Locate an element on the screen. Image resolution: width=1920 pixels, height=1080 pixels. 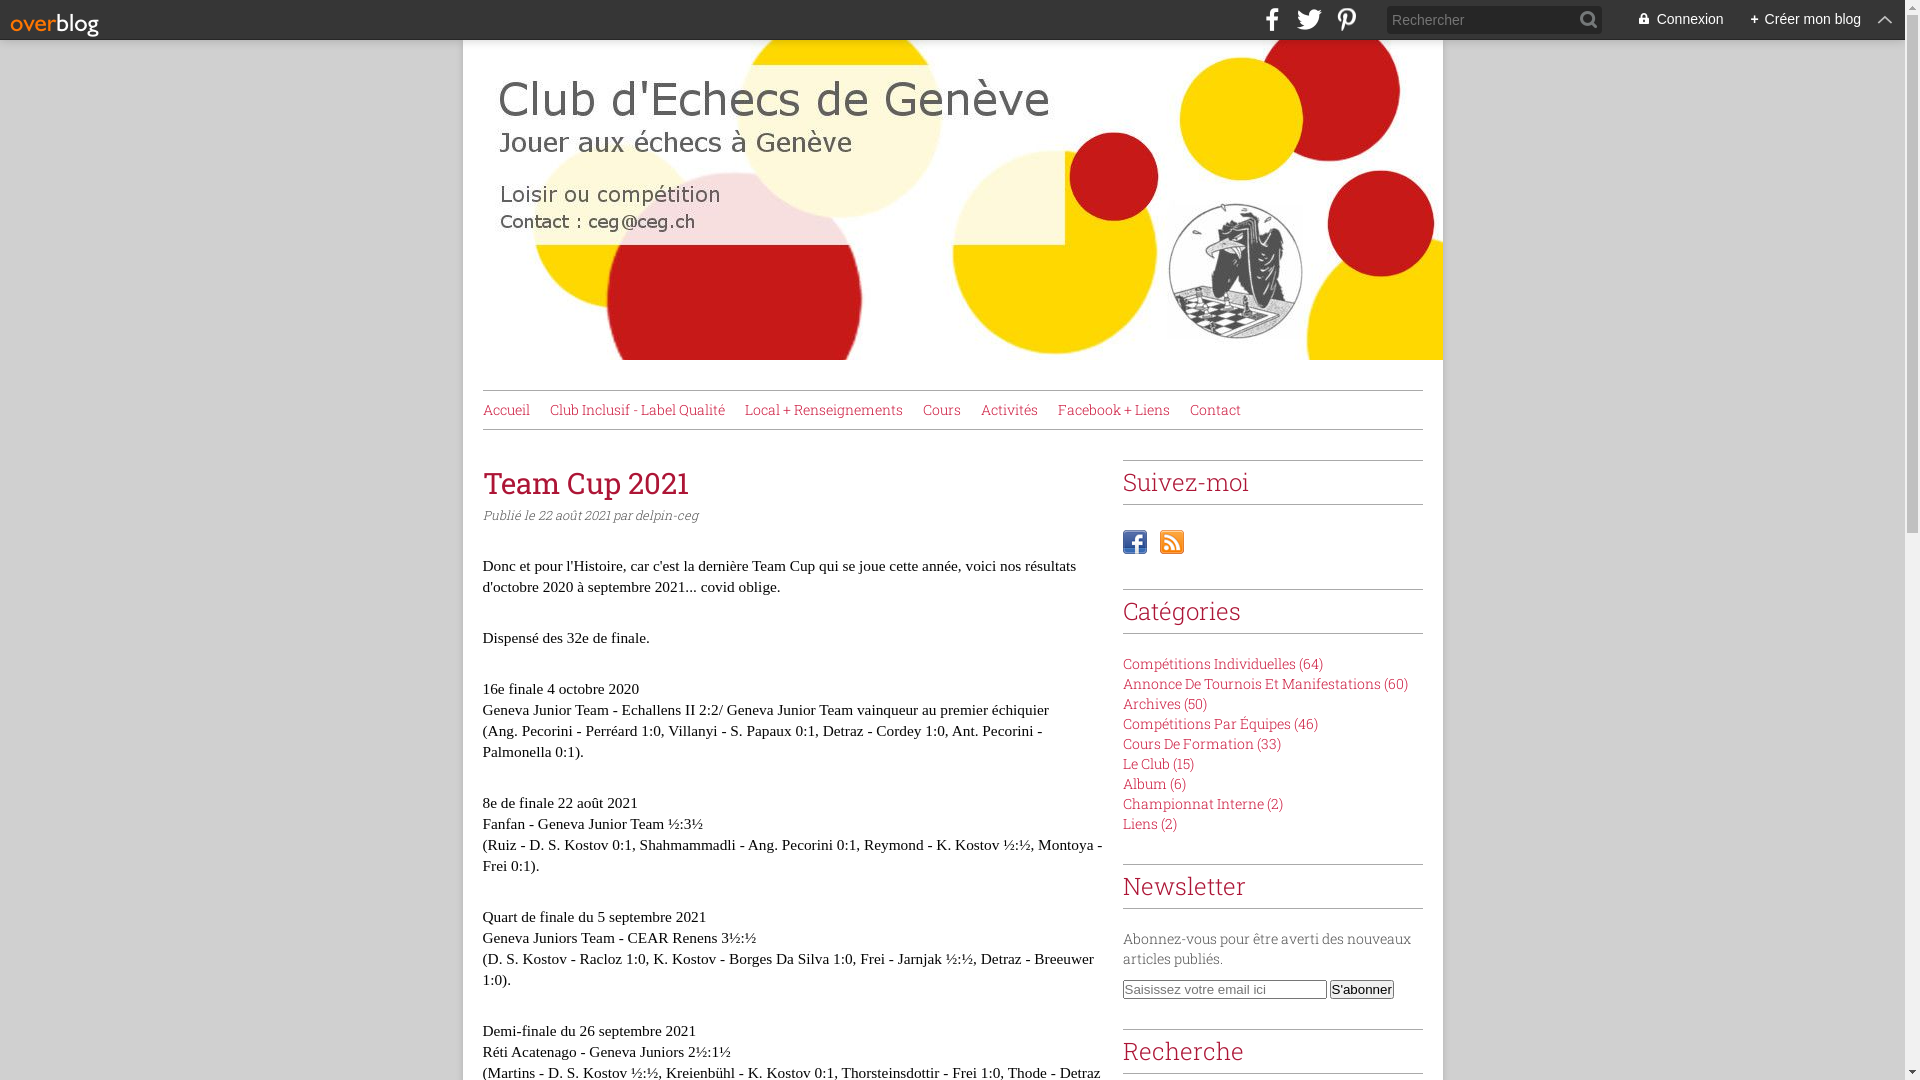
Contact is located at coordinates (1216, 410).